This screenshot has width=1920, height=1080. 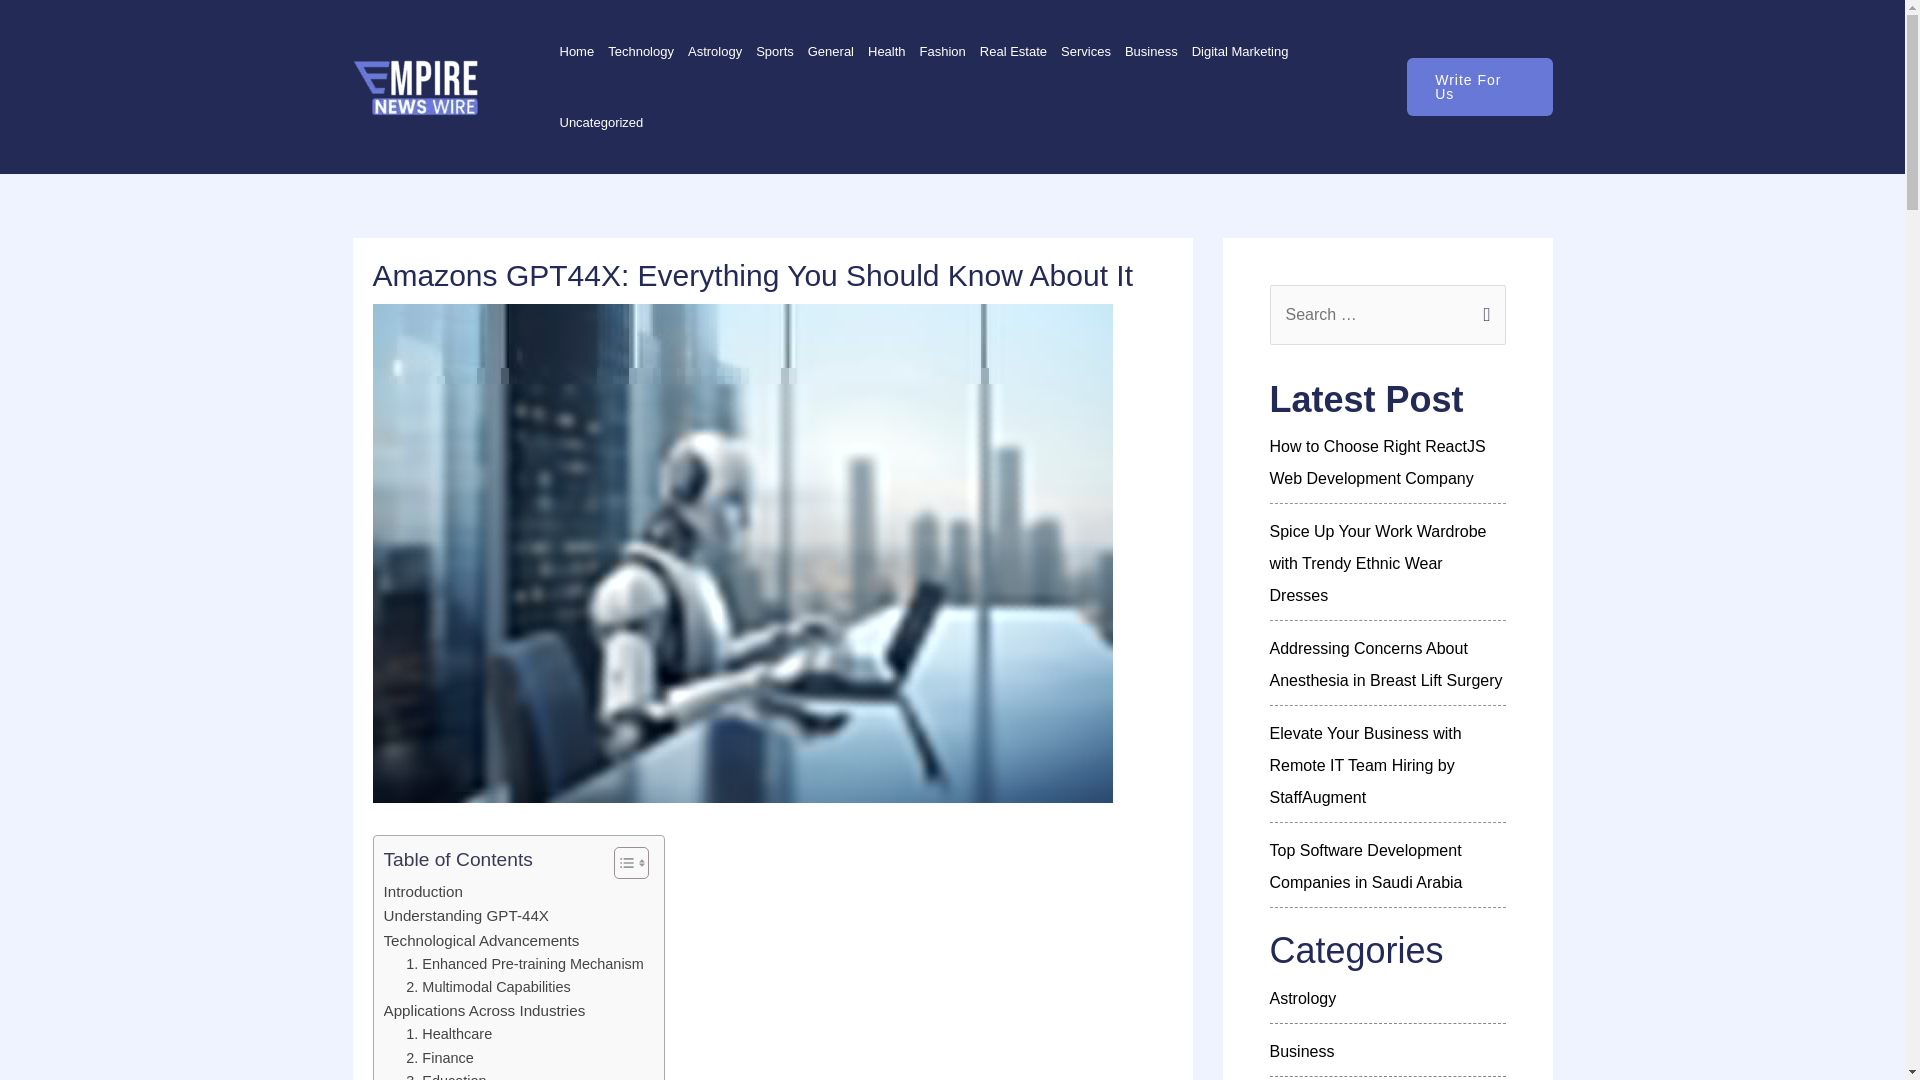 I want to click on Applications Across Industries, so click(x=484, y=1010).